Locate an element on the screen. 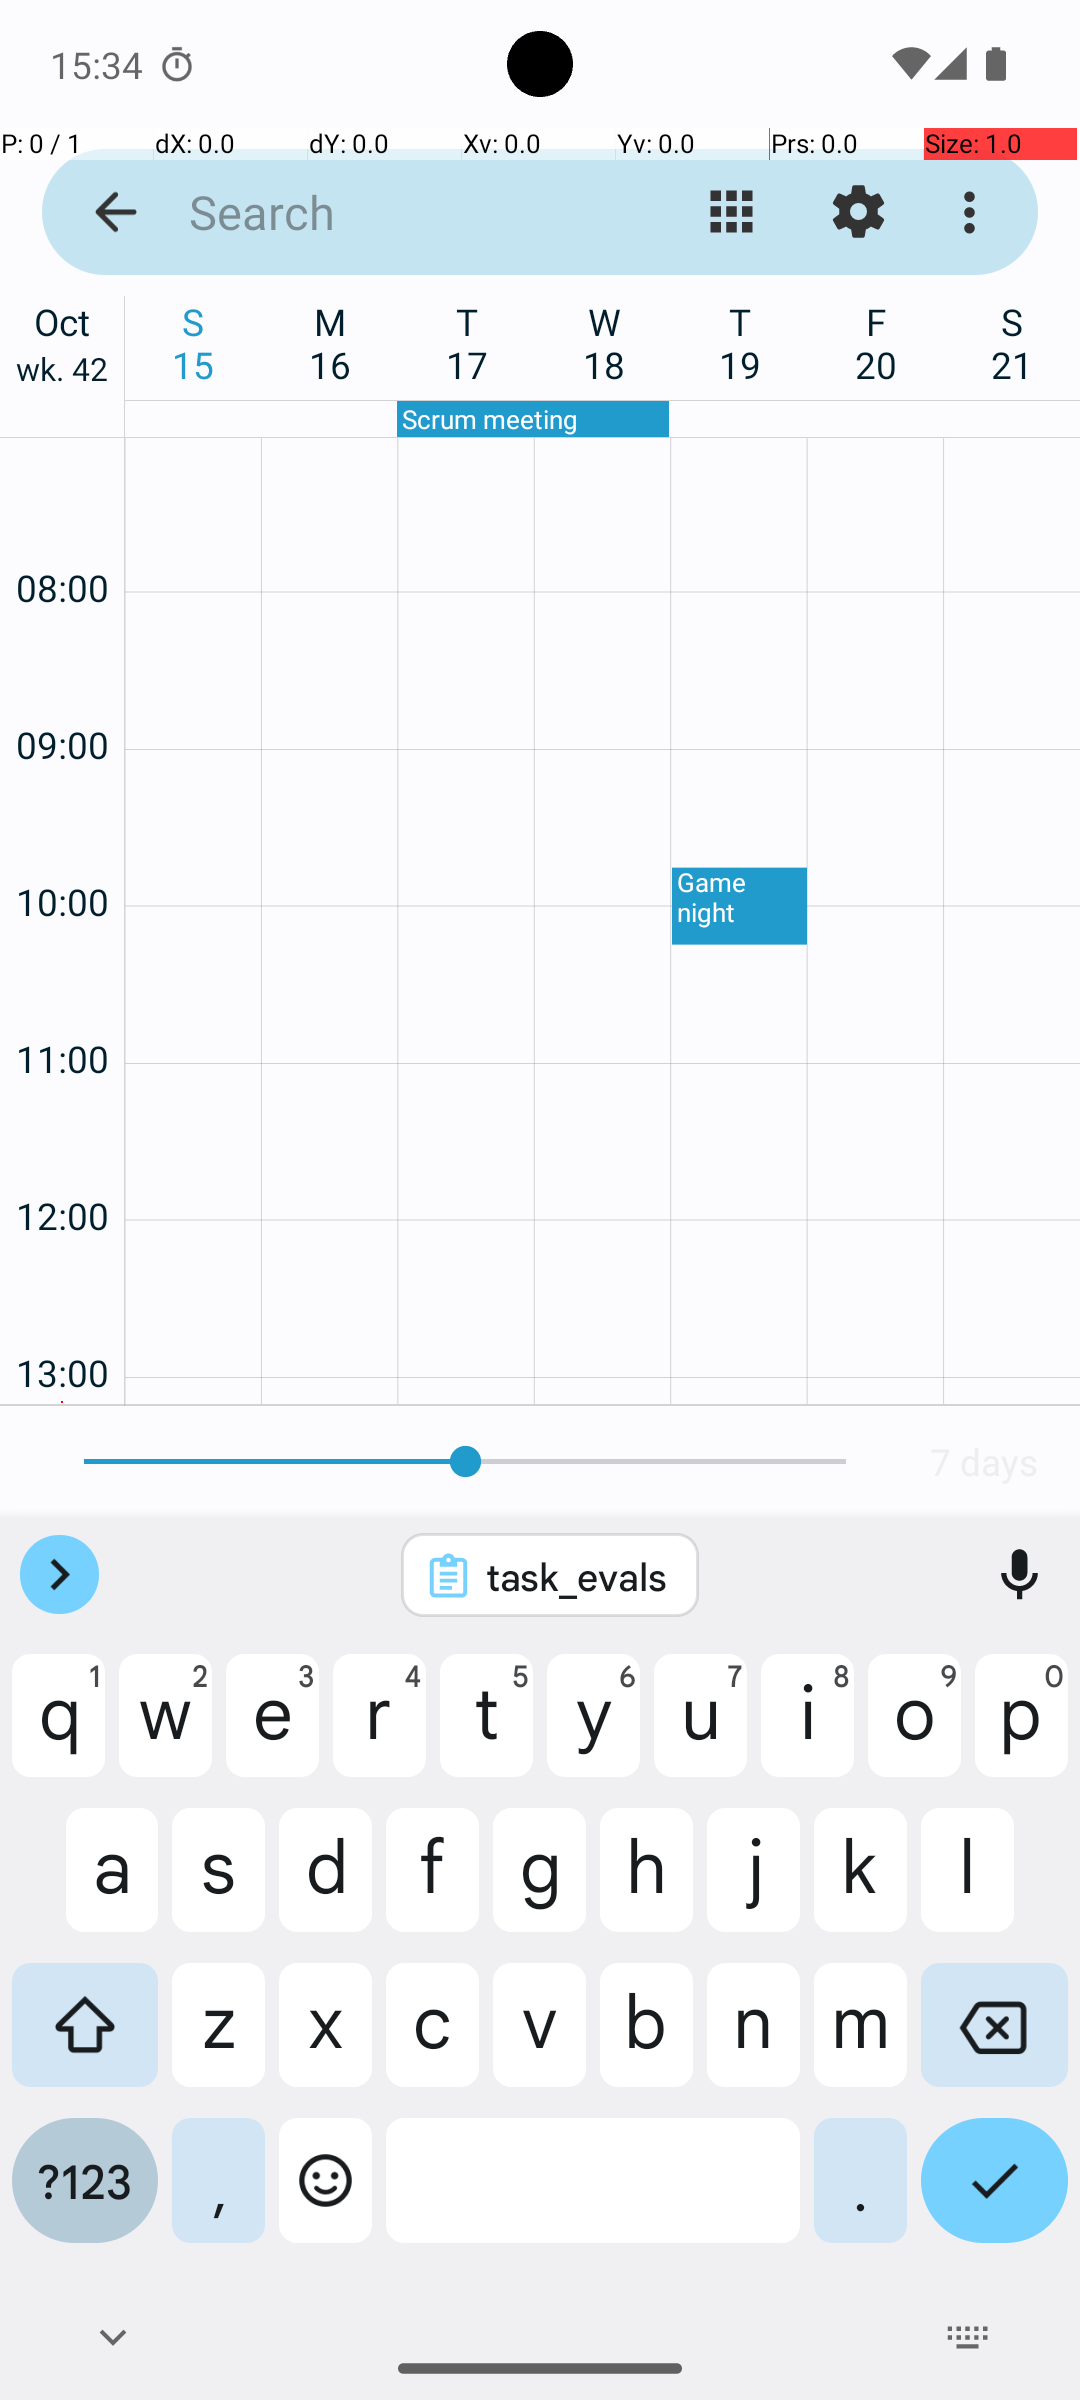 Image resolution: width=1080 pixels, height=2400 pixels. Game night is located at coordinates (740, 906).